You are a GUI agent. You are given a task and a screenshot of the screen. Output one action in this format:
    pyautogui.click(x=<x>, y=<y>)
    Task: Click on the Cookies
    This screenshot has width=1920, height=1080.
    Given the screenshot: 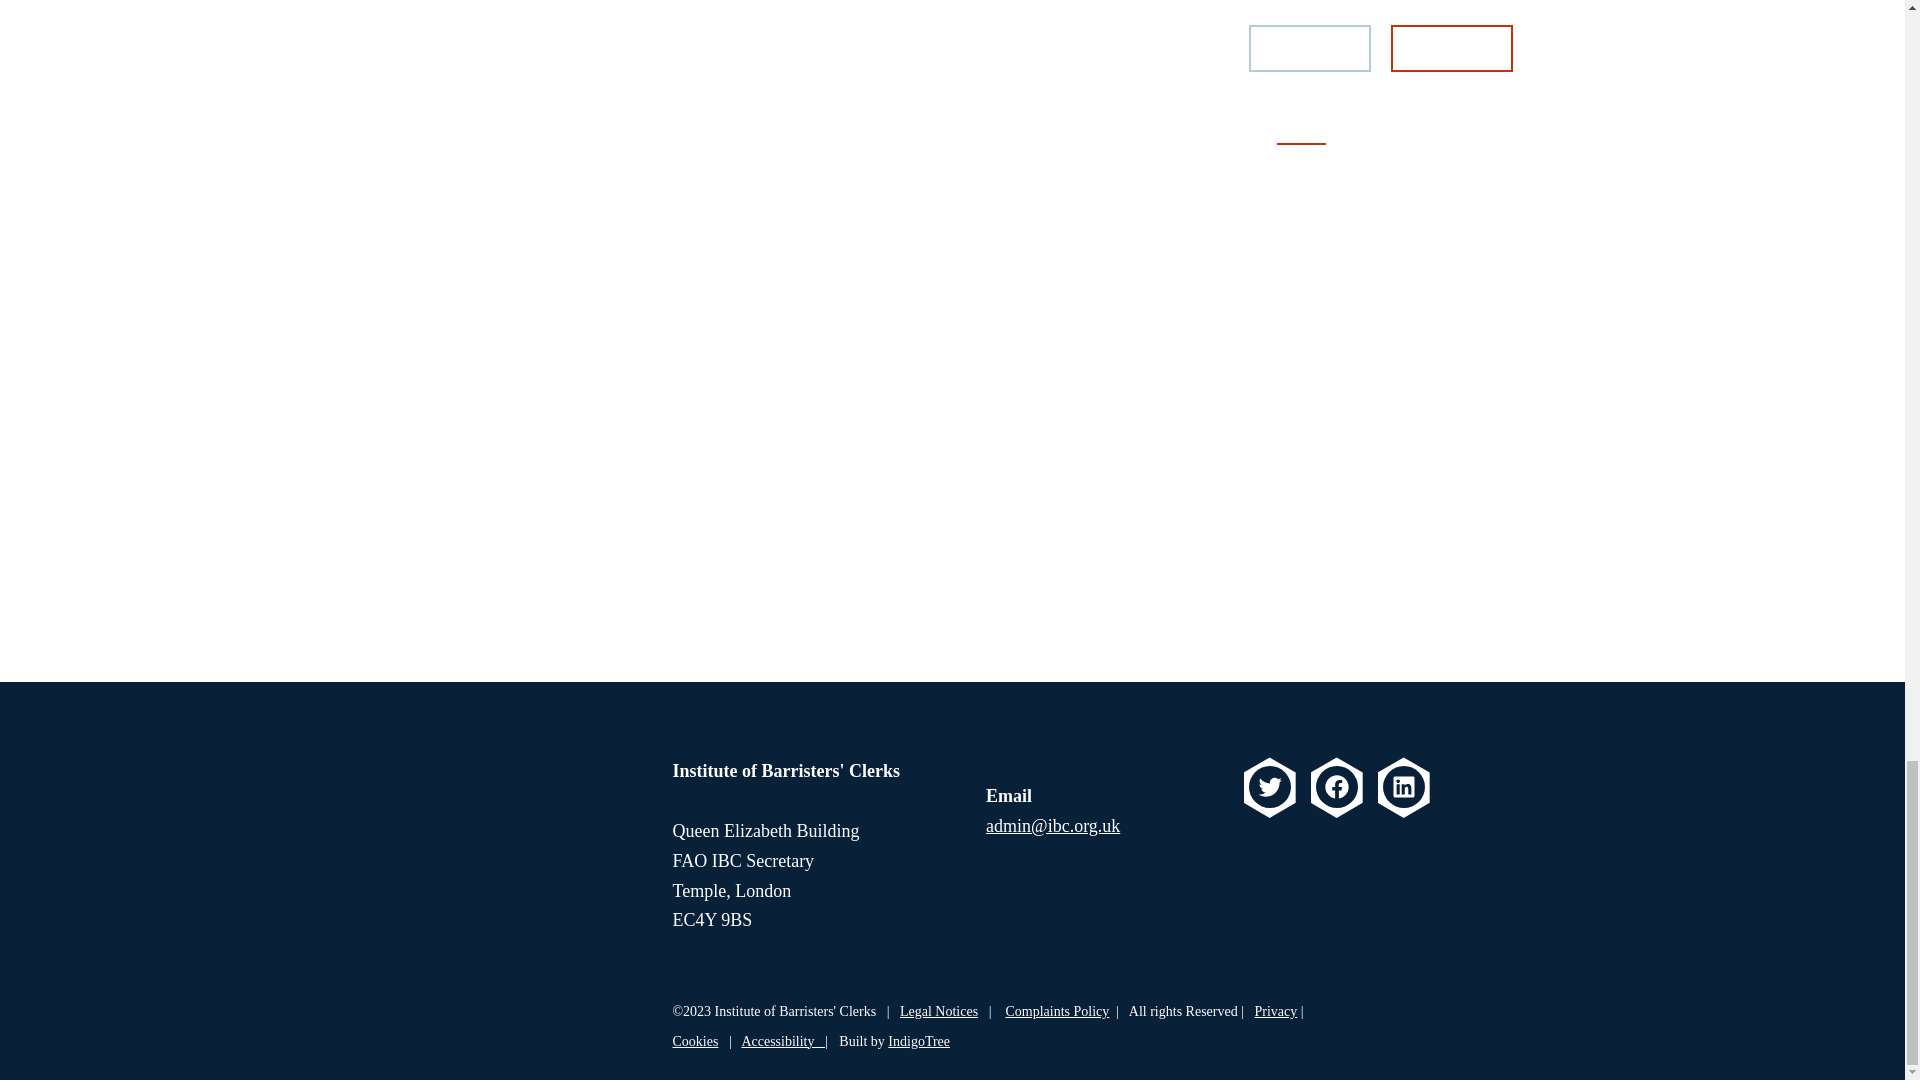 What is the action you would take?
    pyautogui.click(x=695, y=1040)
    